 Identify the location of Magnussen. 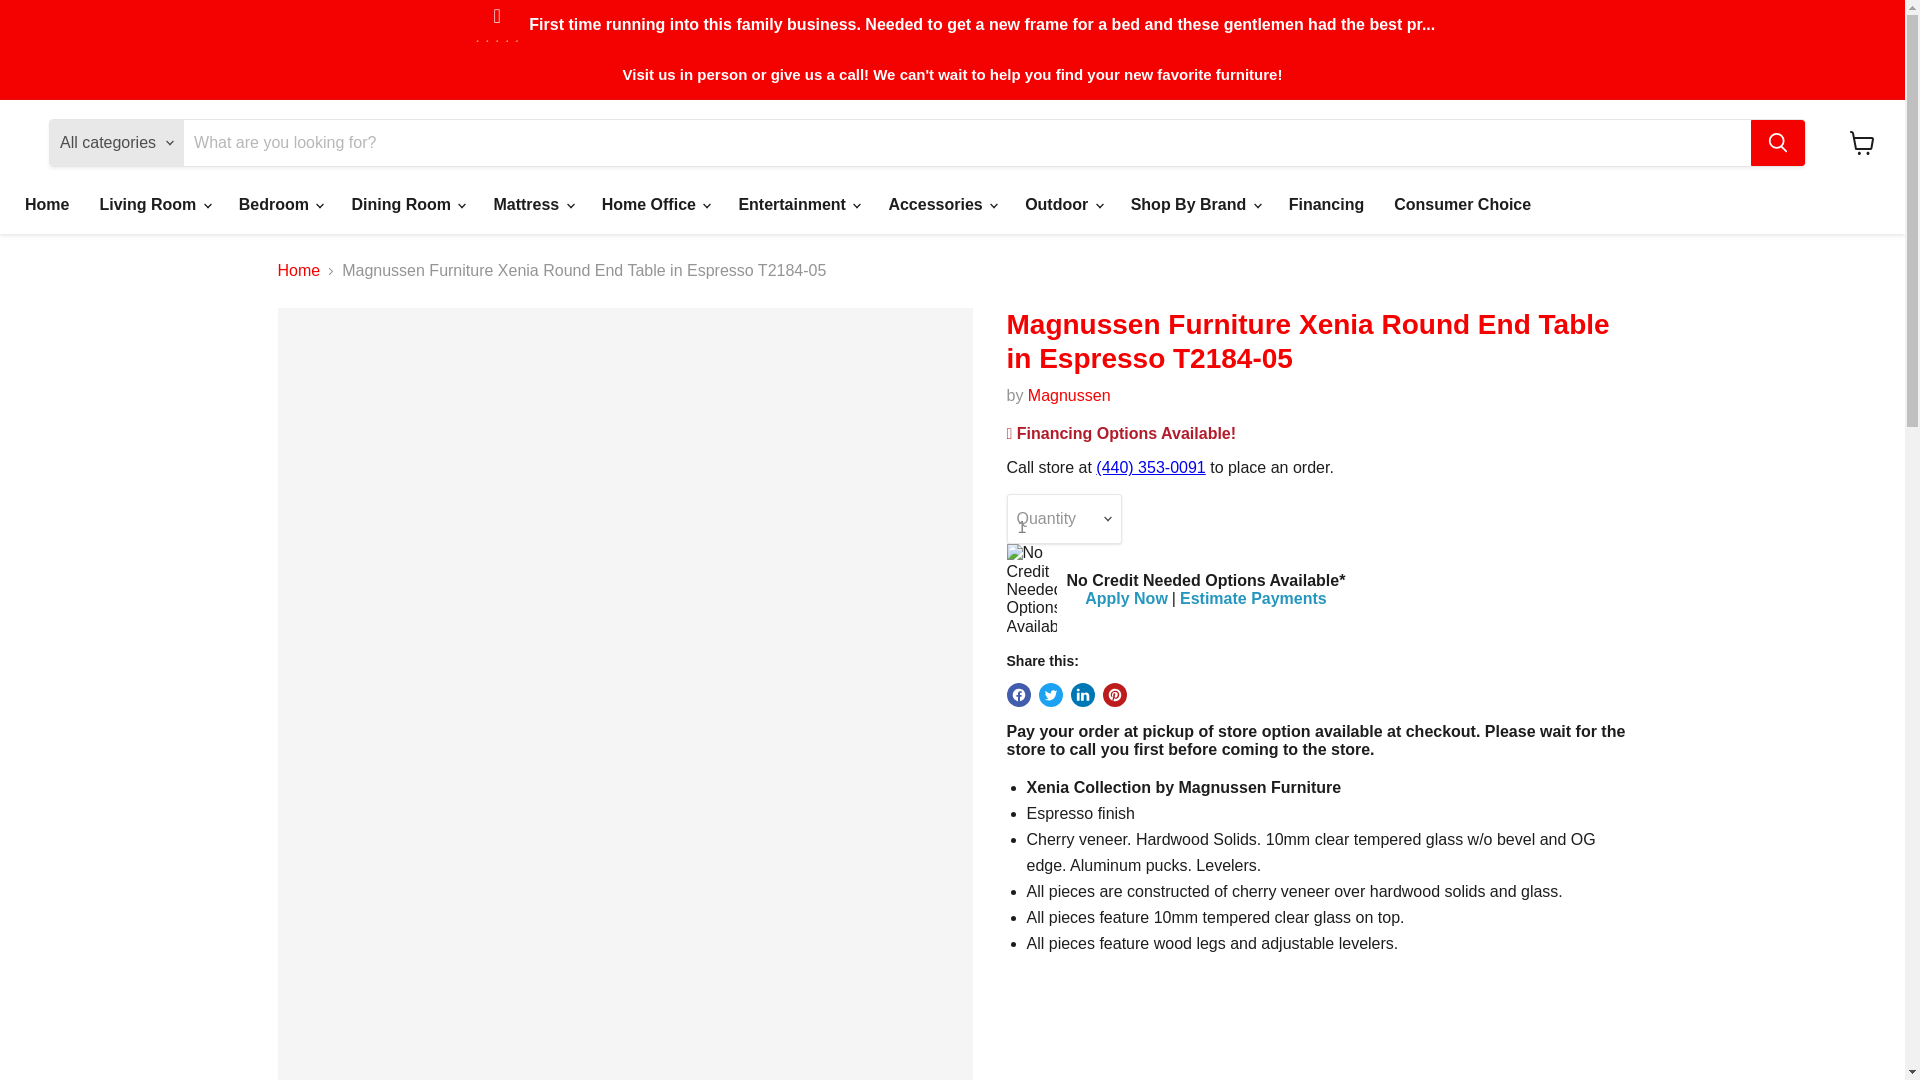
(1069, 394).